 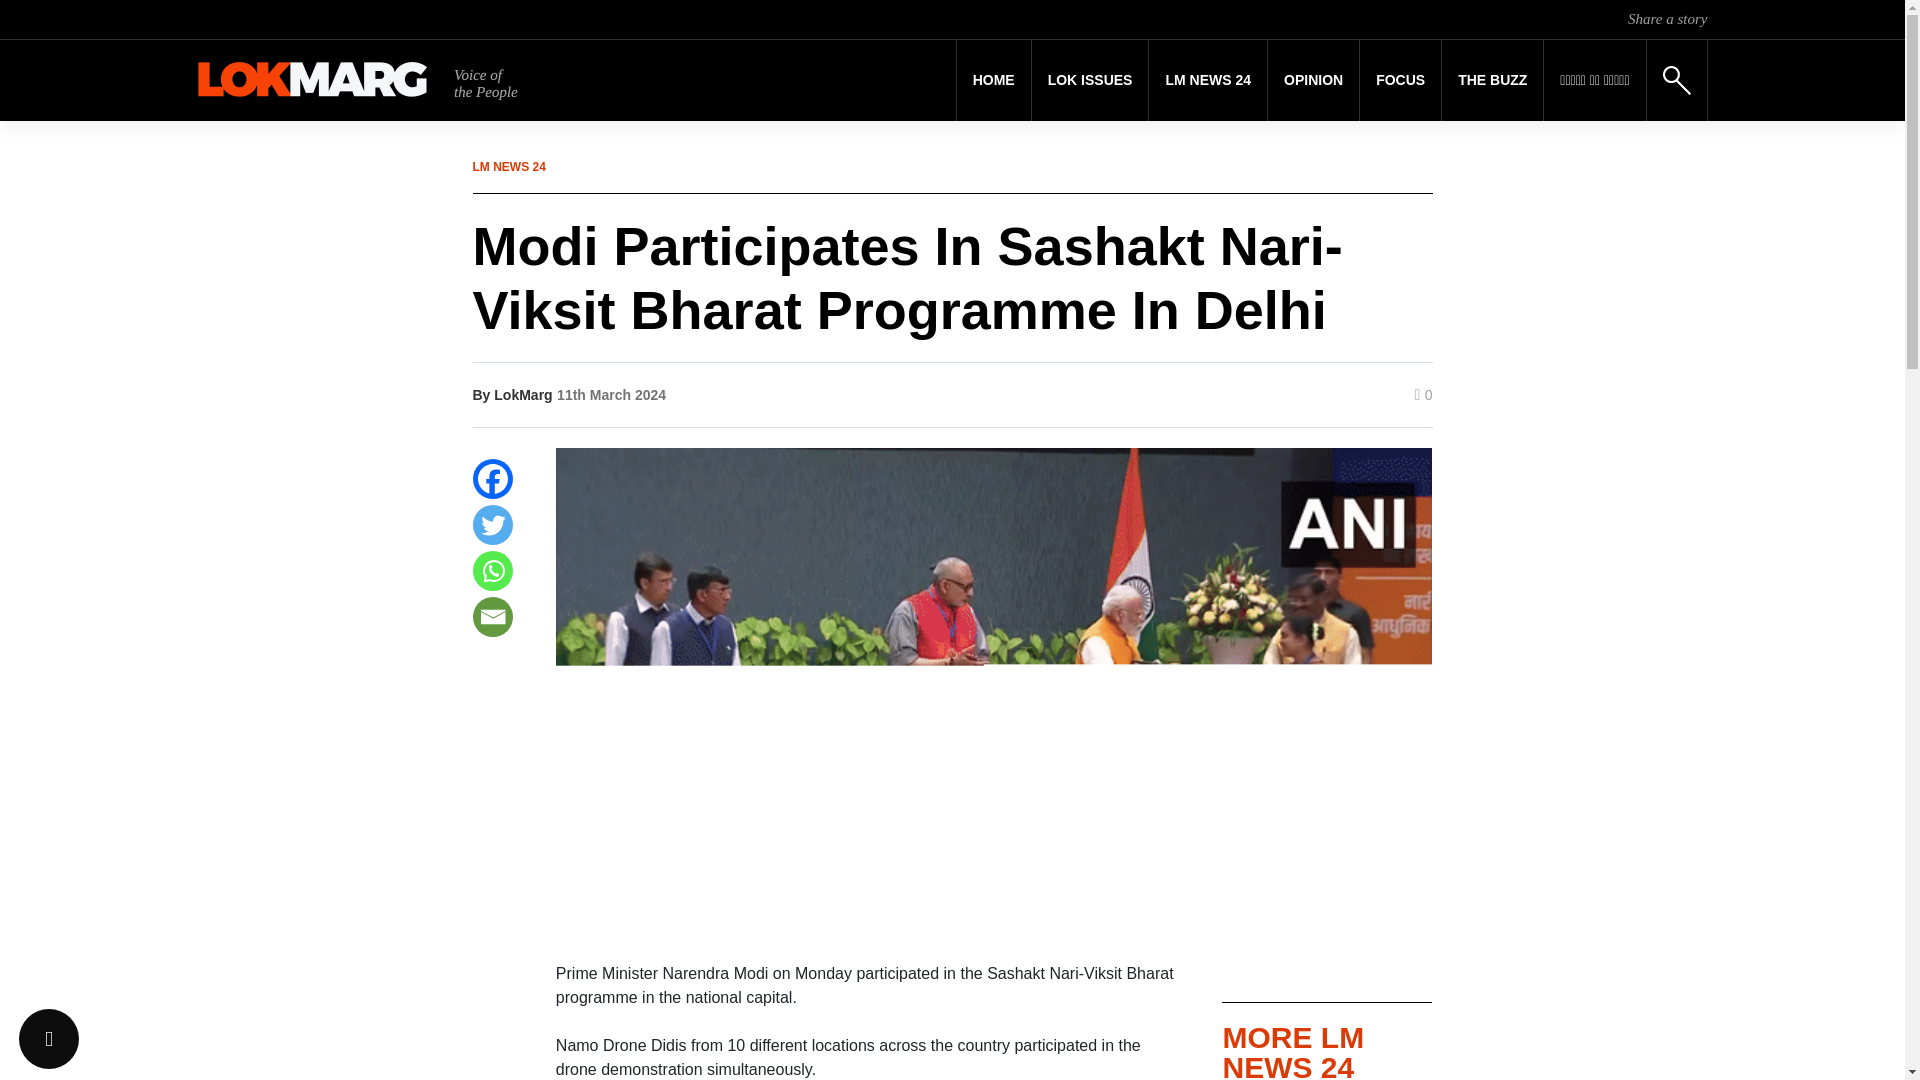 I want to click on LM NEWS 24, so click(x=1208, y=80).